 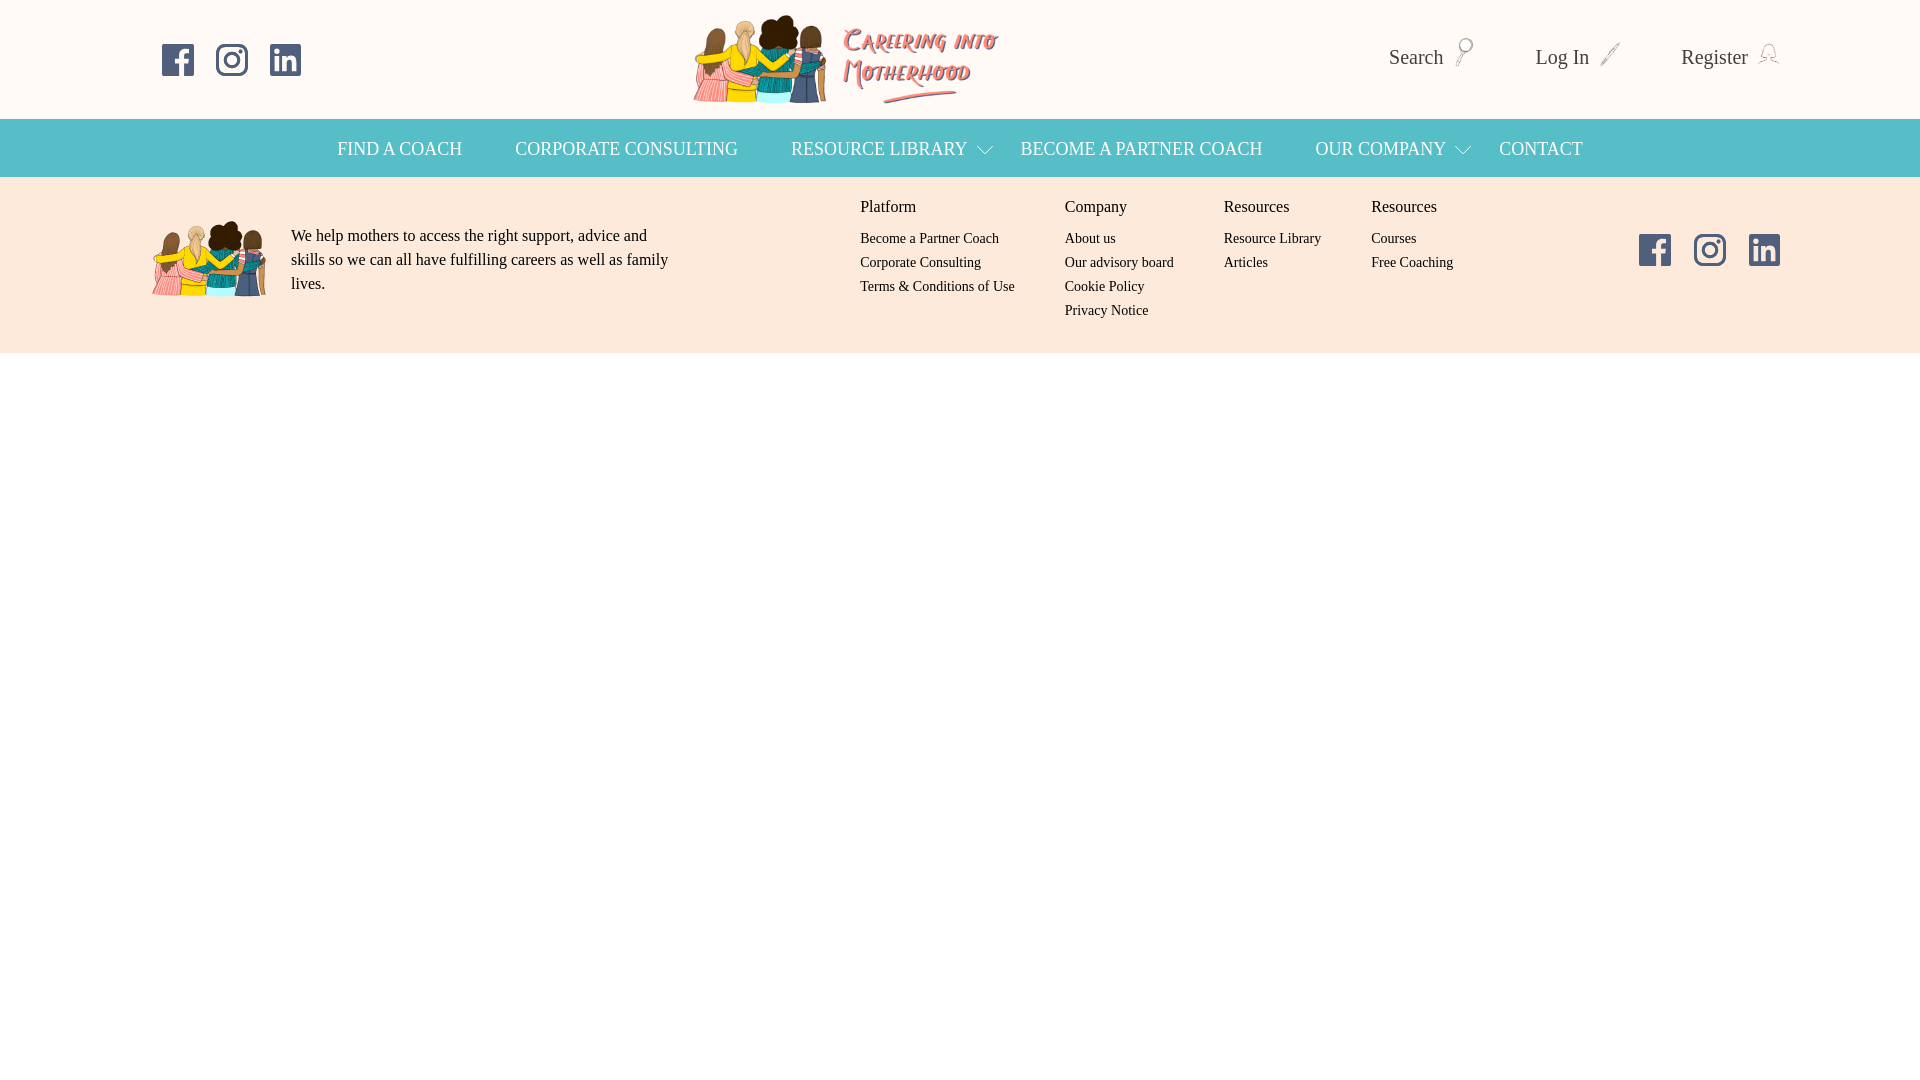 What do you see at coordinates (1730, 57) in the screenshot?
I see `Register` at bounding box center [1730, 57].